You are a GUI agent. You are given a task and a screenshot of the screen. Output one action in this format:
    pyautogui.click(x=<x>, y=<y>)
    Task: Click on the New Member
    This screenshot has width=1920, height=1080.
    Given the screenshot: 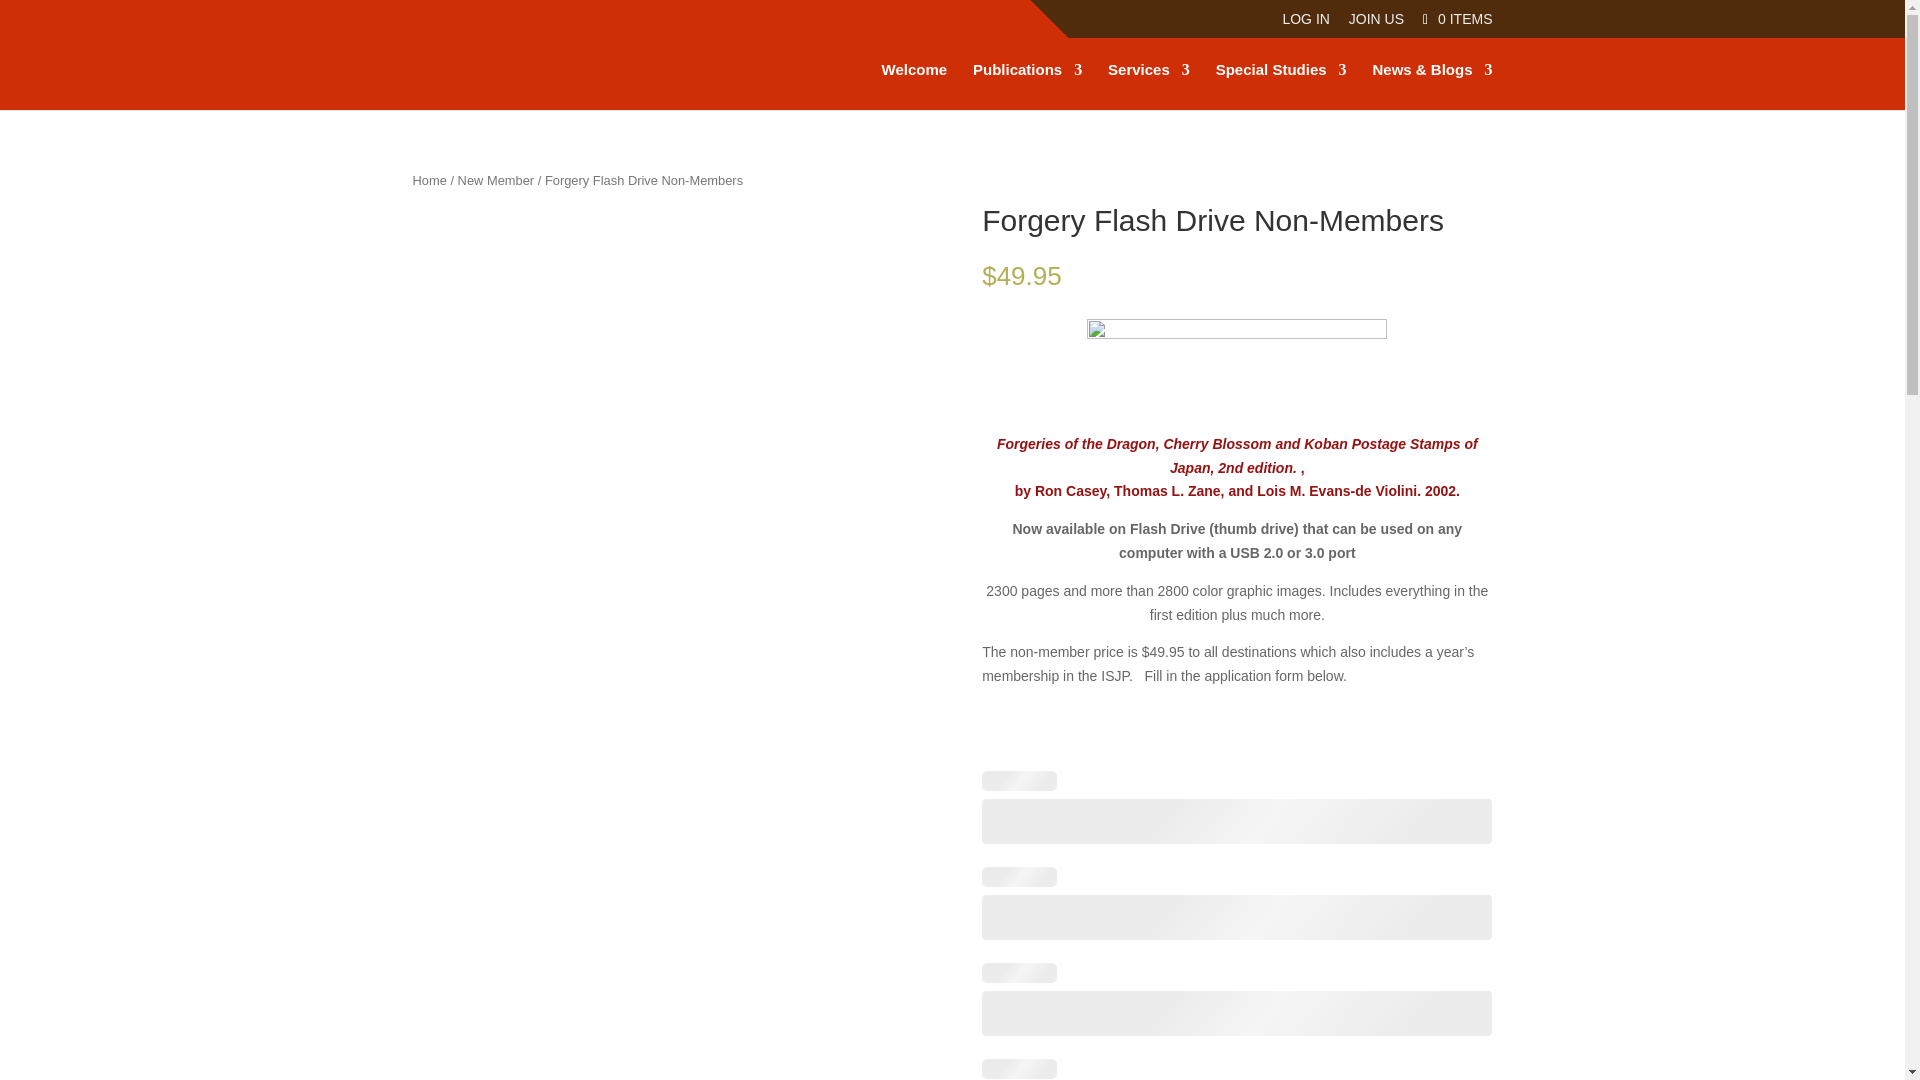 What is the action you would take?
    pyautogui.click(x=496, y=180)
    